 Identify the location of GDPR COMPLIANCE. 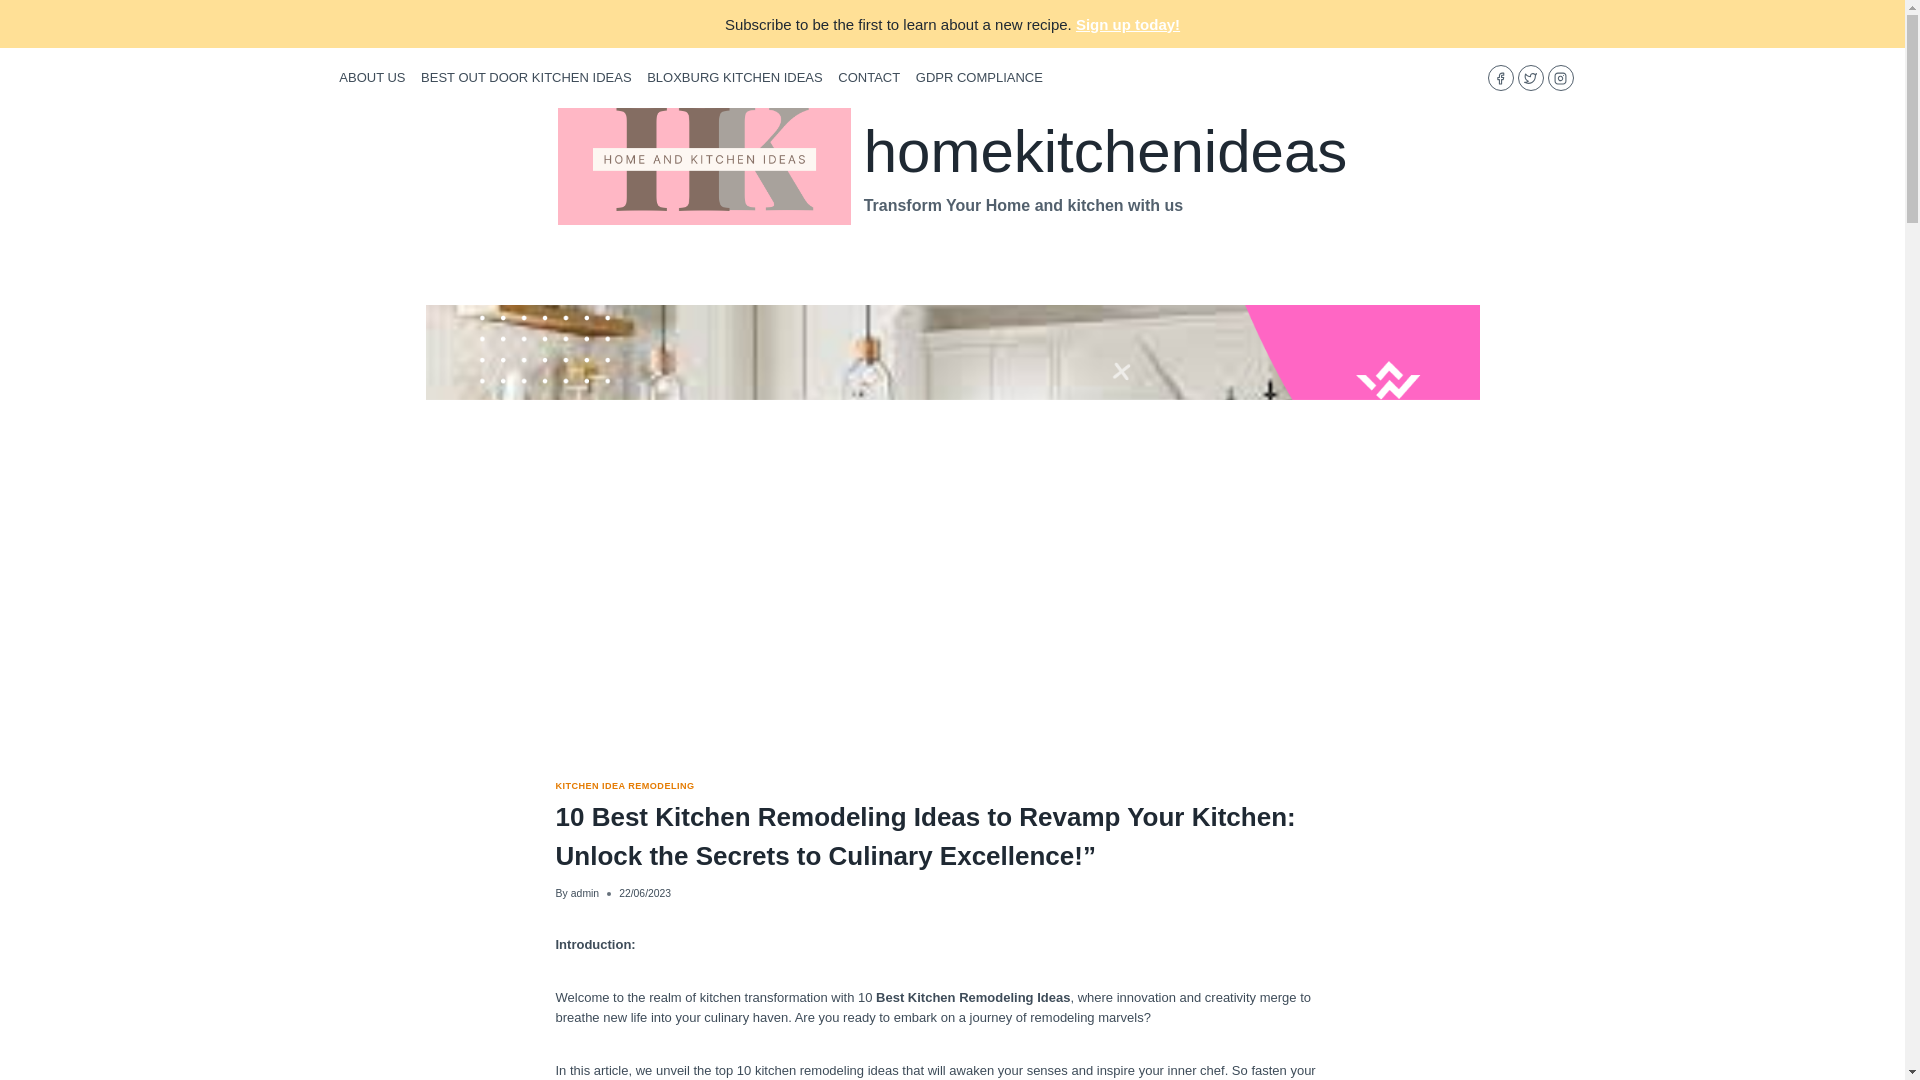
(979, 78).